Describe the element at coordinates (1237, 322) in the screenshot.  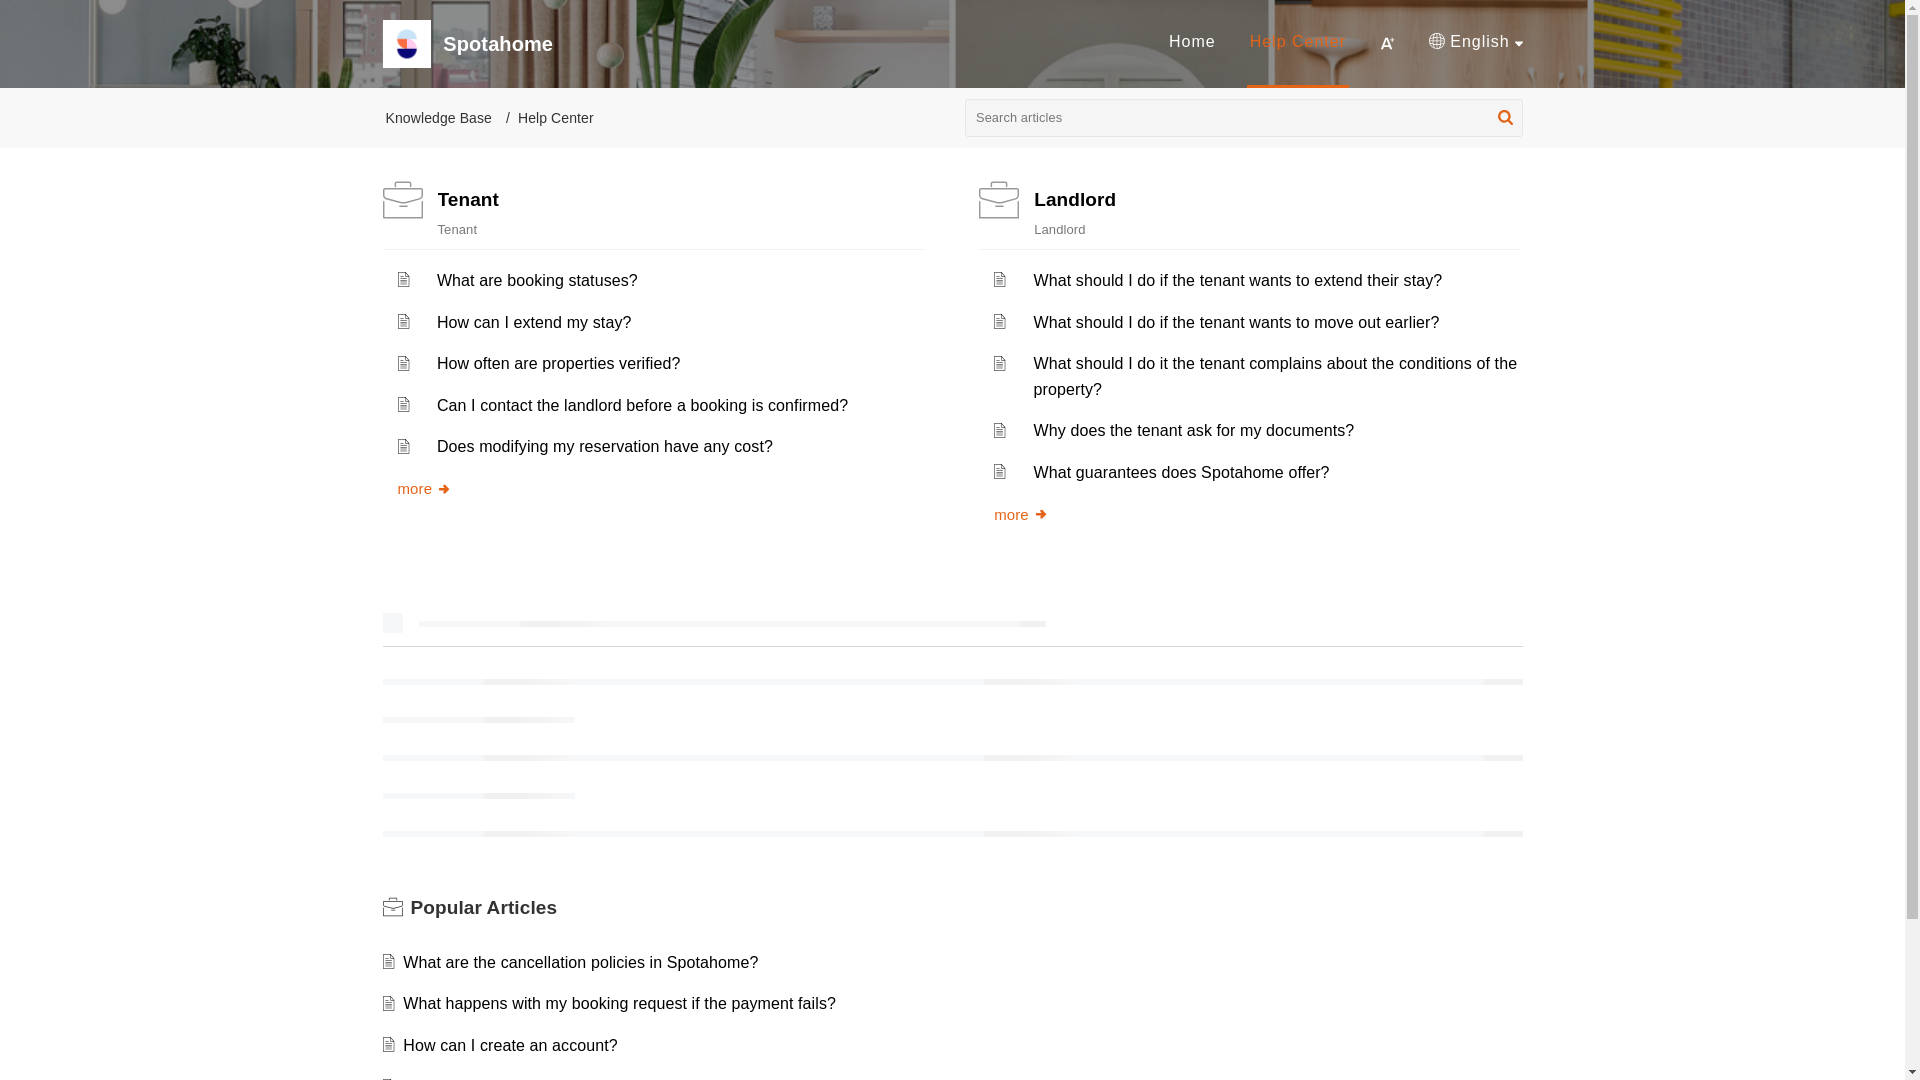
I see `What should I do if the tenant wants to move out earlier?` at that location.